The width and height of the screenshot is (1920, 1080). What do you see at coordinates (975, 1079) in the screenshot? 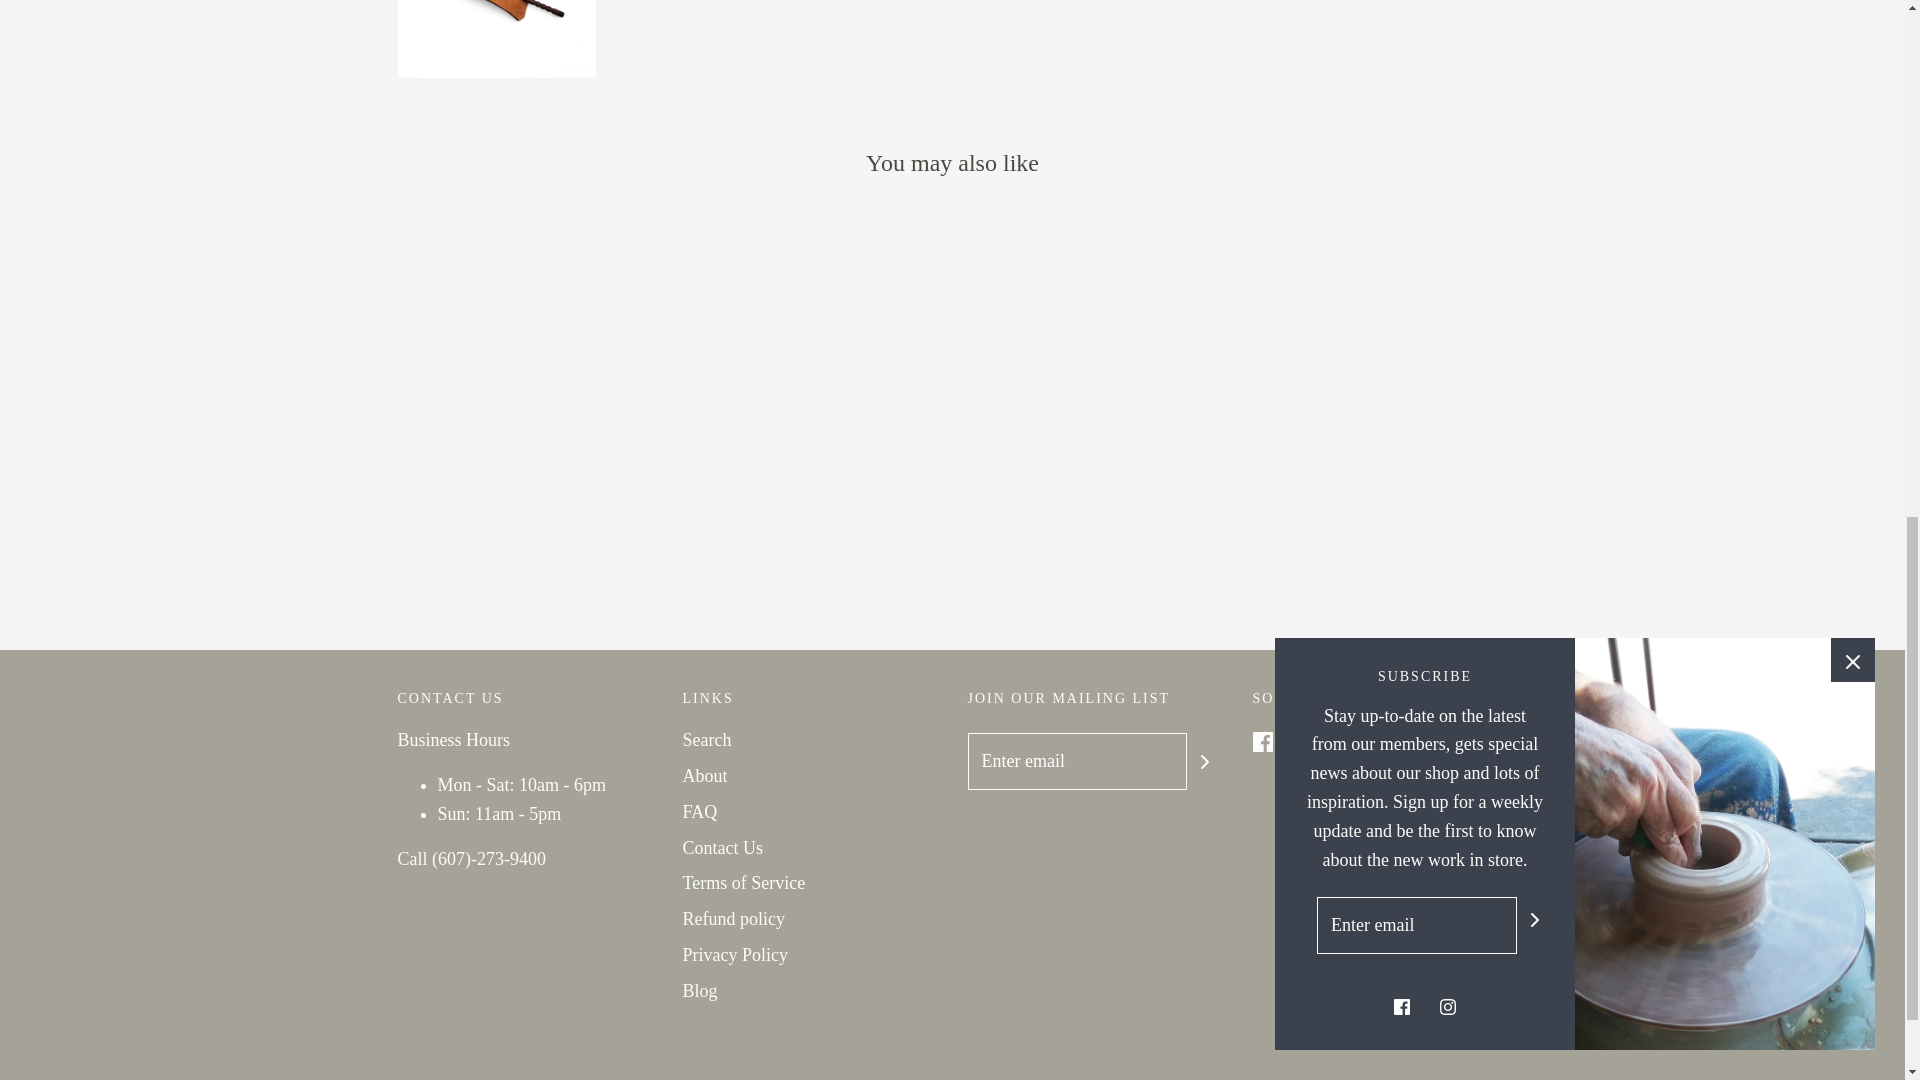
I see `American Express` at bounding box center [975, 1079].